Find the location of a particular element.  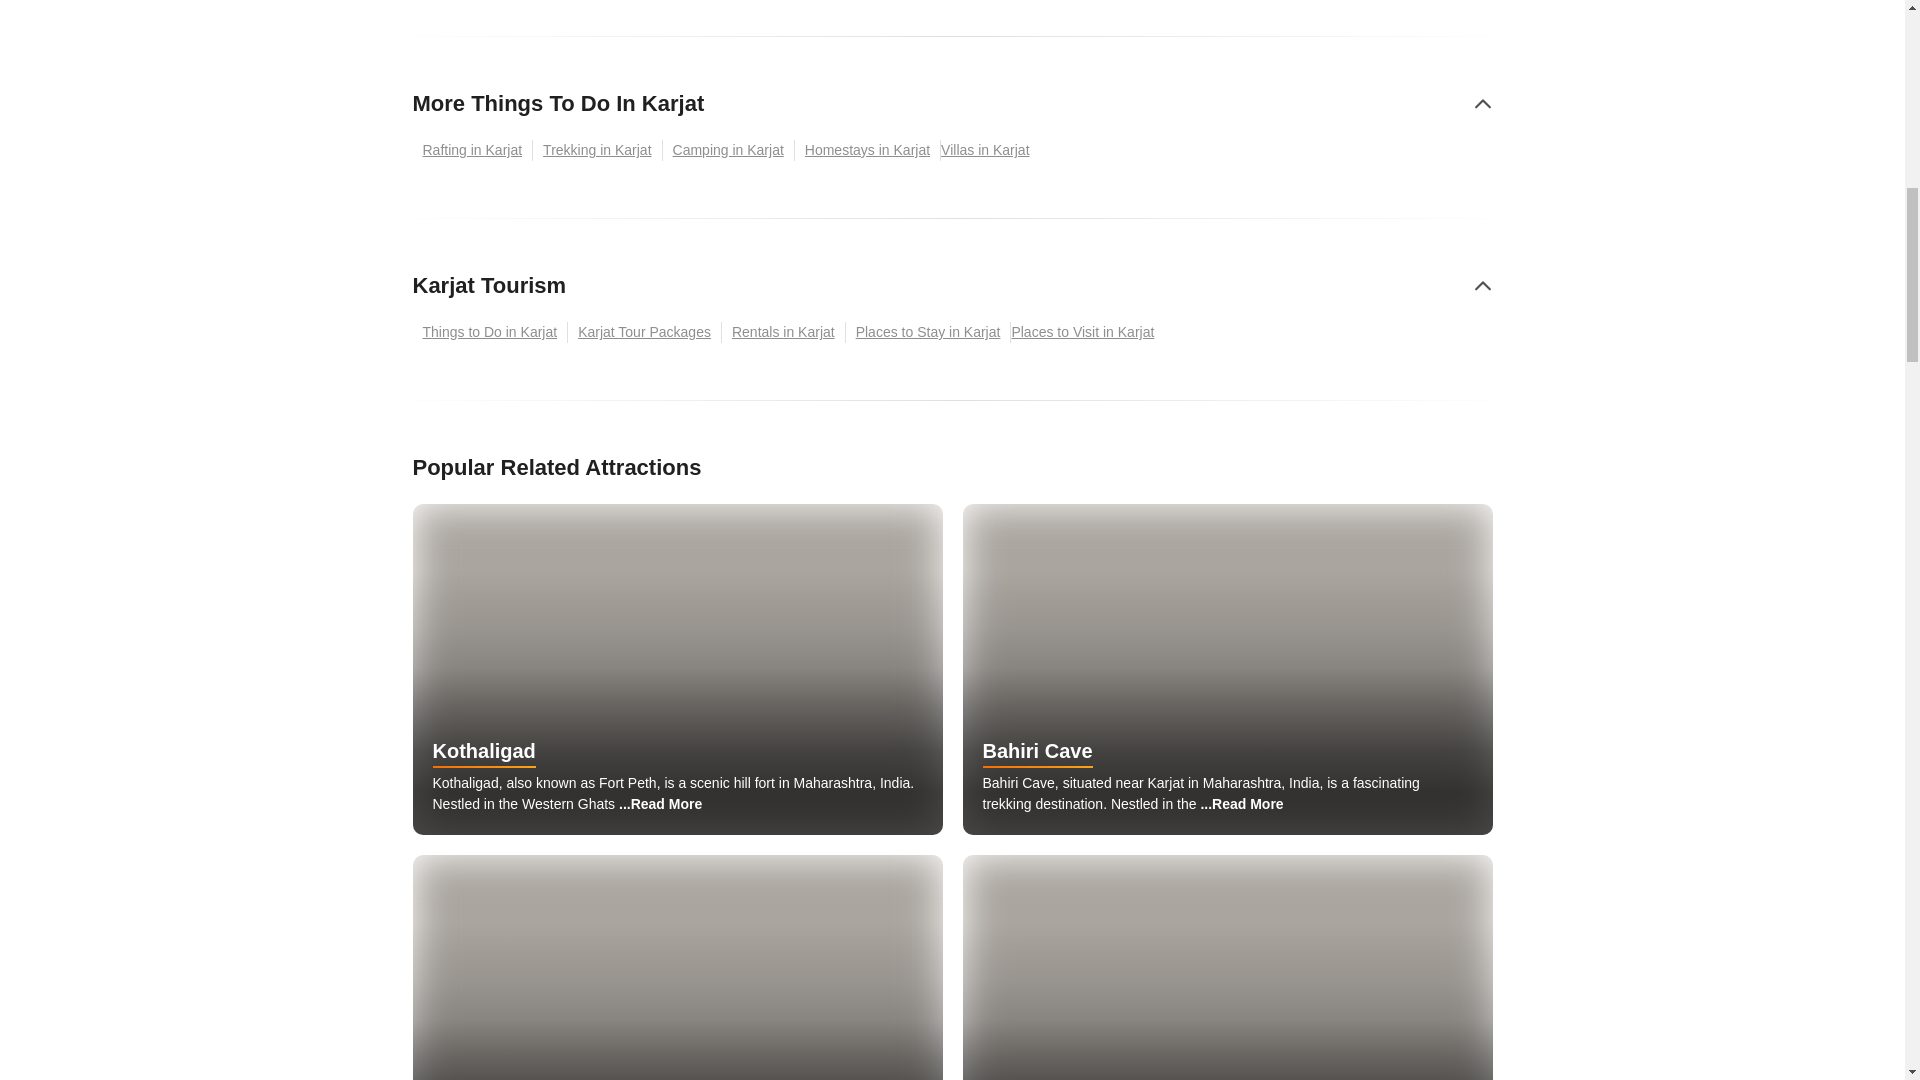

Things to Do in Karjat is located at coordinates (490, 332).